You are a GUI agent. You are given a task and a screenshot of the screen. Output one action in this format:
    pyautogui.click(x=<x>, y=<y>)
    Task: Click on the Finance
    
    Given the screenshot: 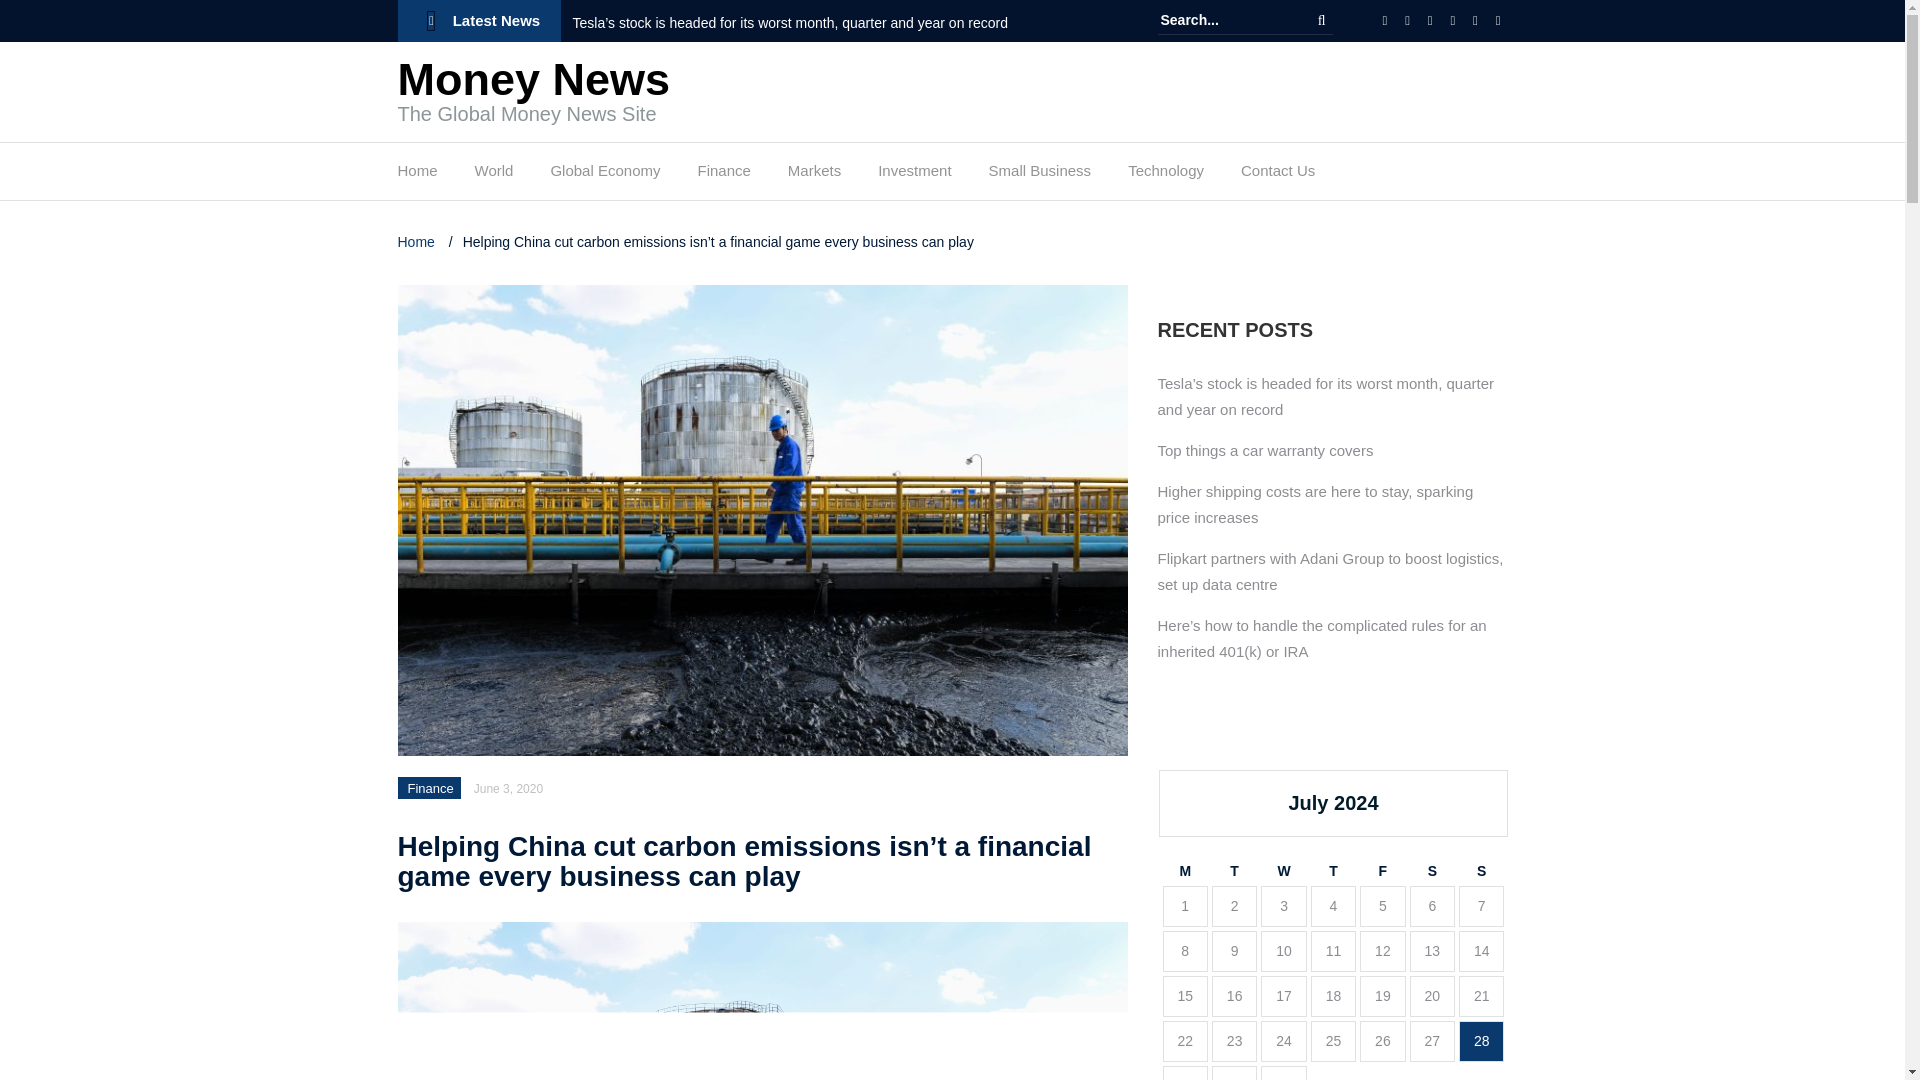 What is the action you would take?
    pyautogui.click(x=723, y=176)
    